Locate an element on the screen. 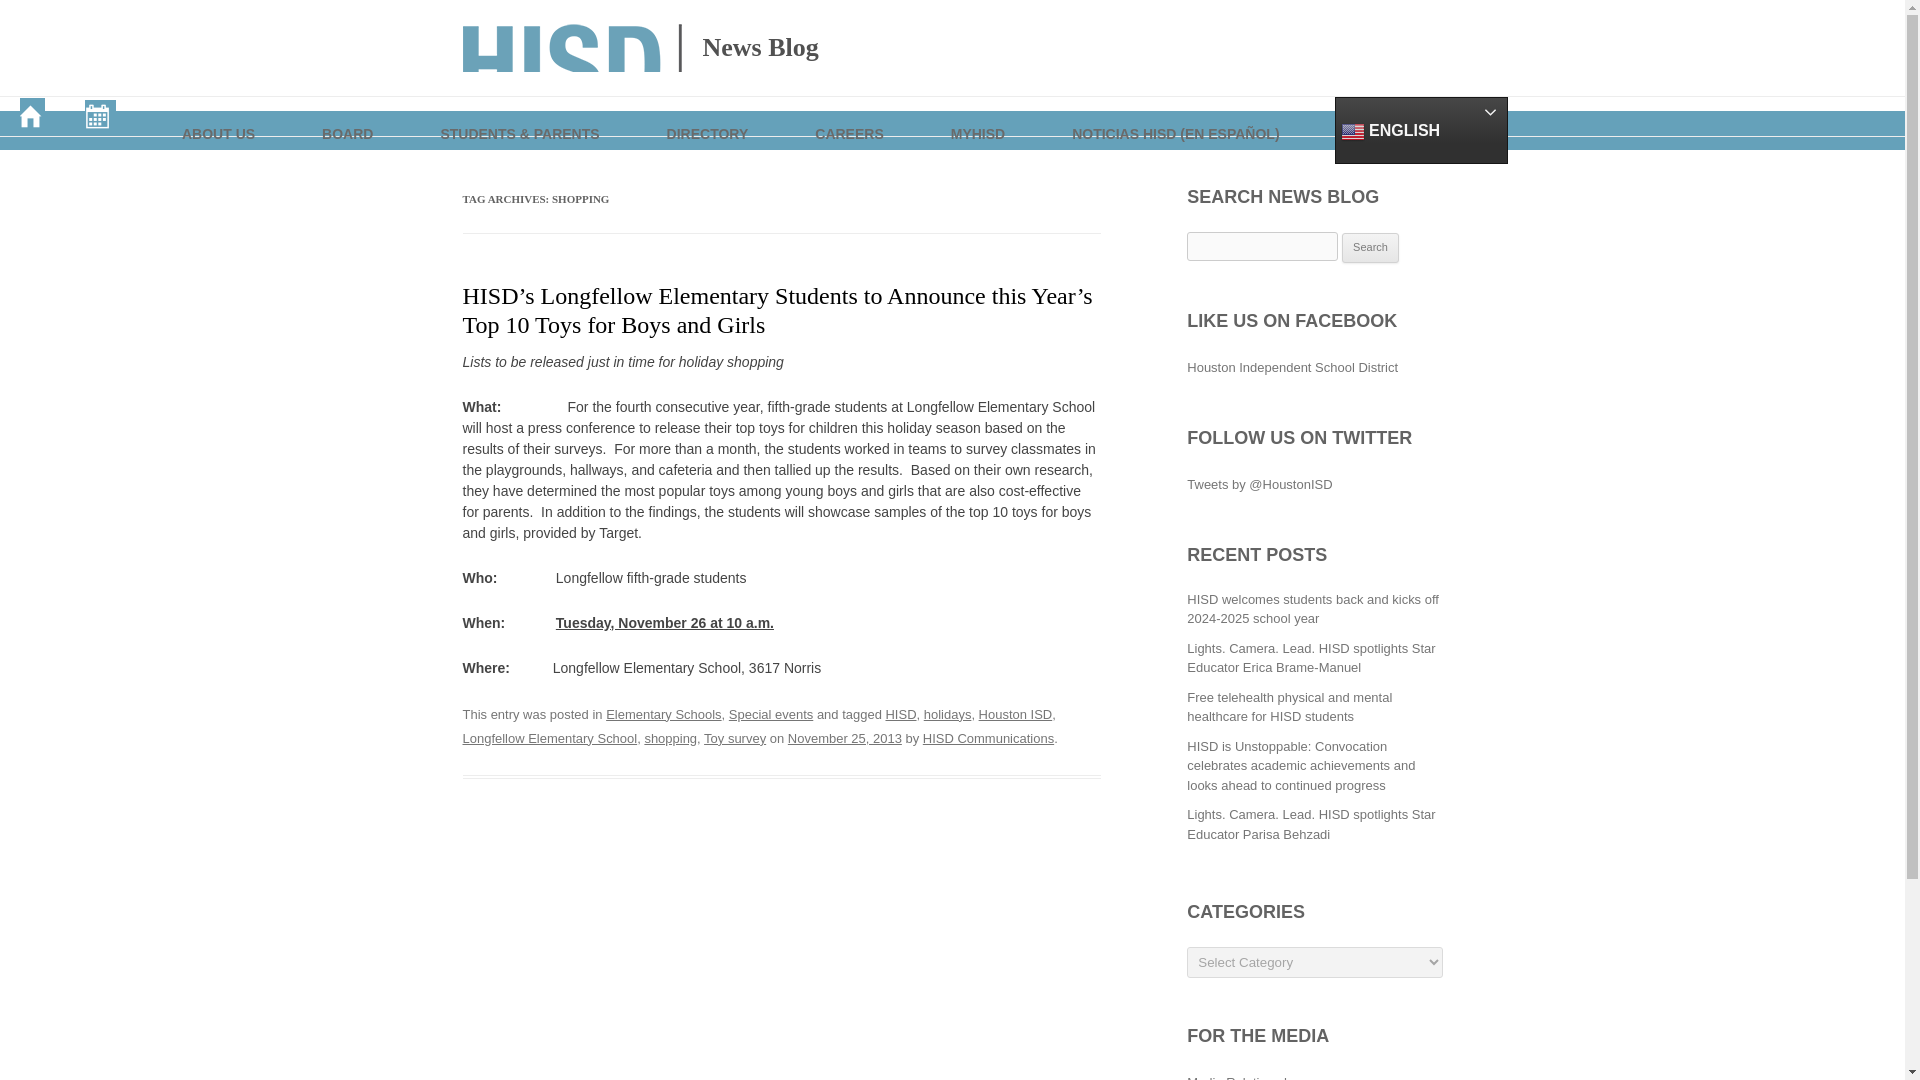 The width and height of the screenshot is (1920, 1080). Toy survey is located at coordinates (735, 738).